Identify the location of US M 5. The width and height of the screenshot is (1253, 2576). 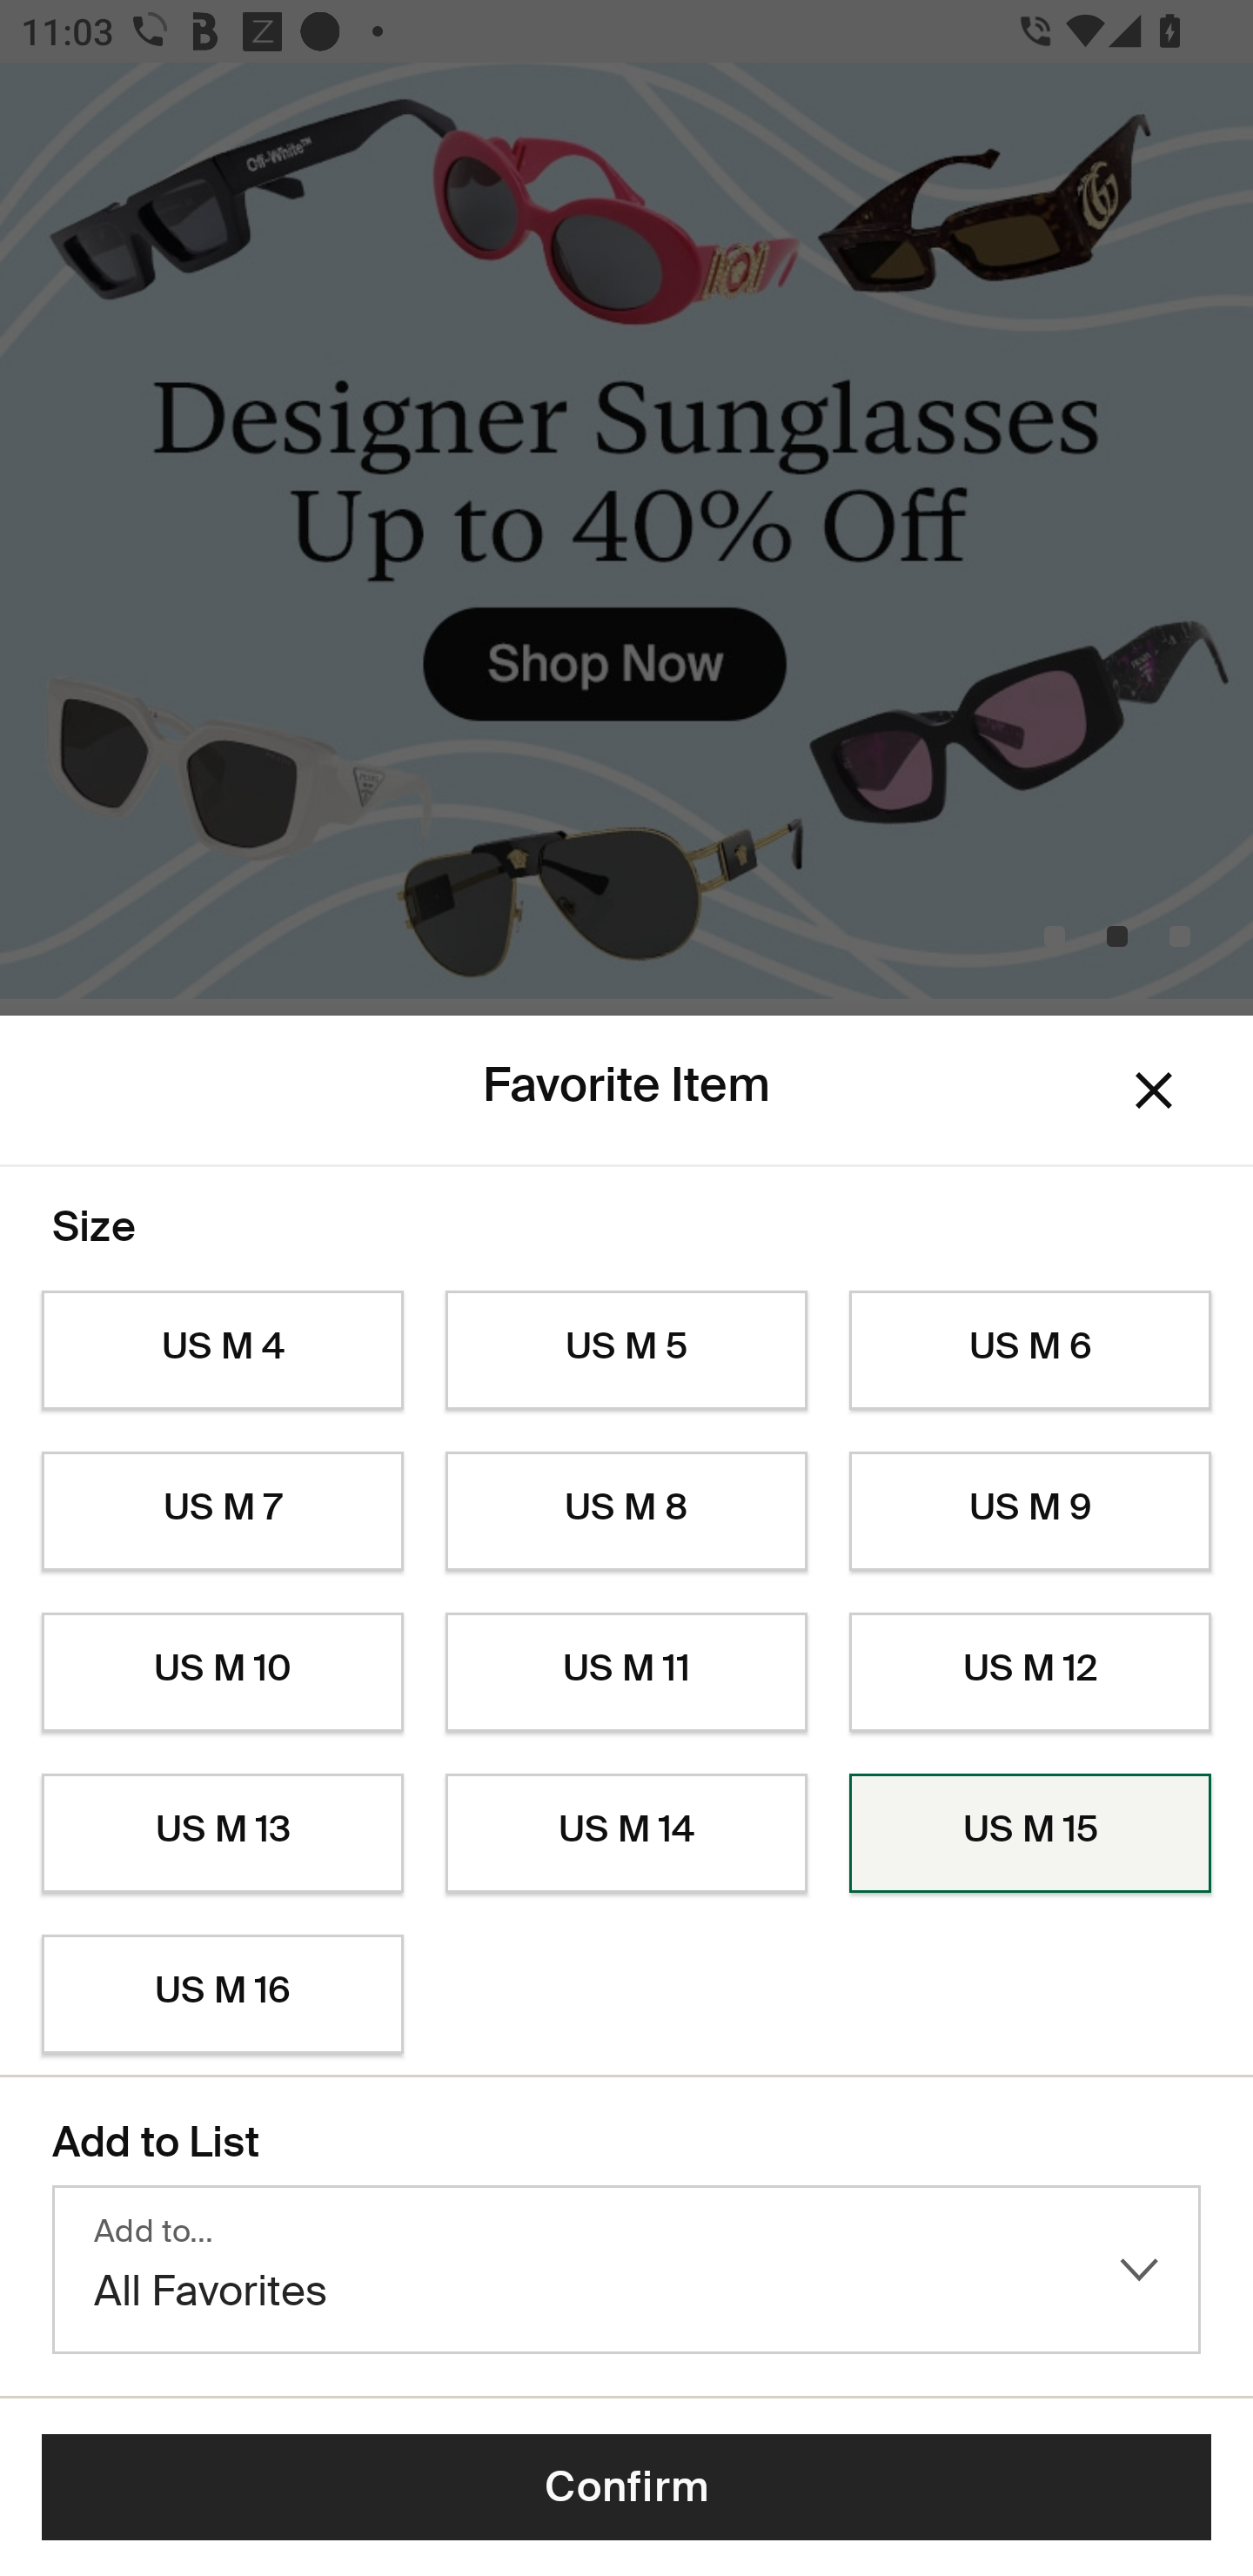
(626, 1351).